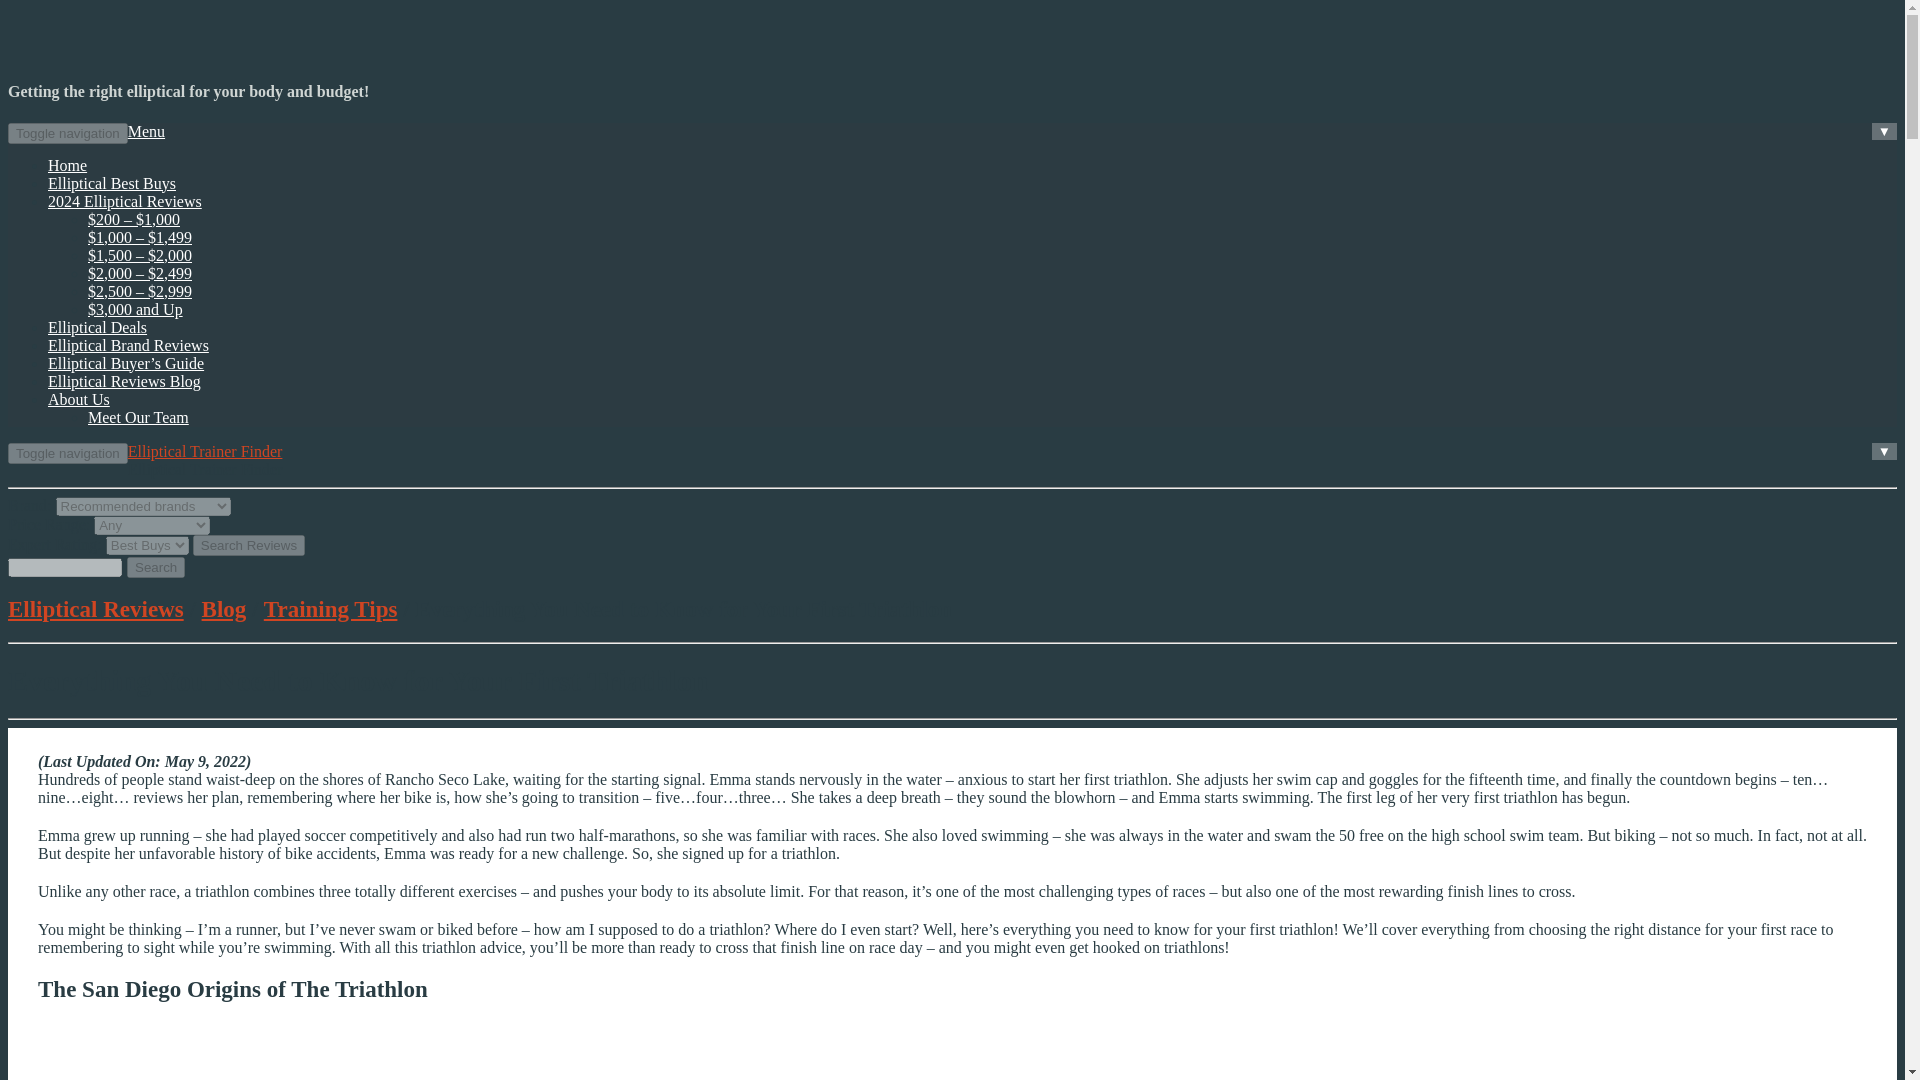  What do you see at coordinates (138, 417) in the screenshot?
I see `Meet Our Team` at bounding box center [138, 417].